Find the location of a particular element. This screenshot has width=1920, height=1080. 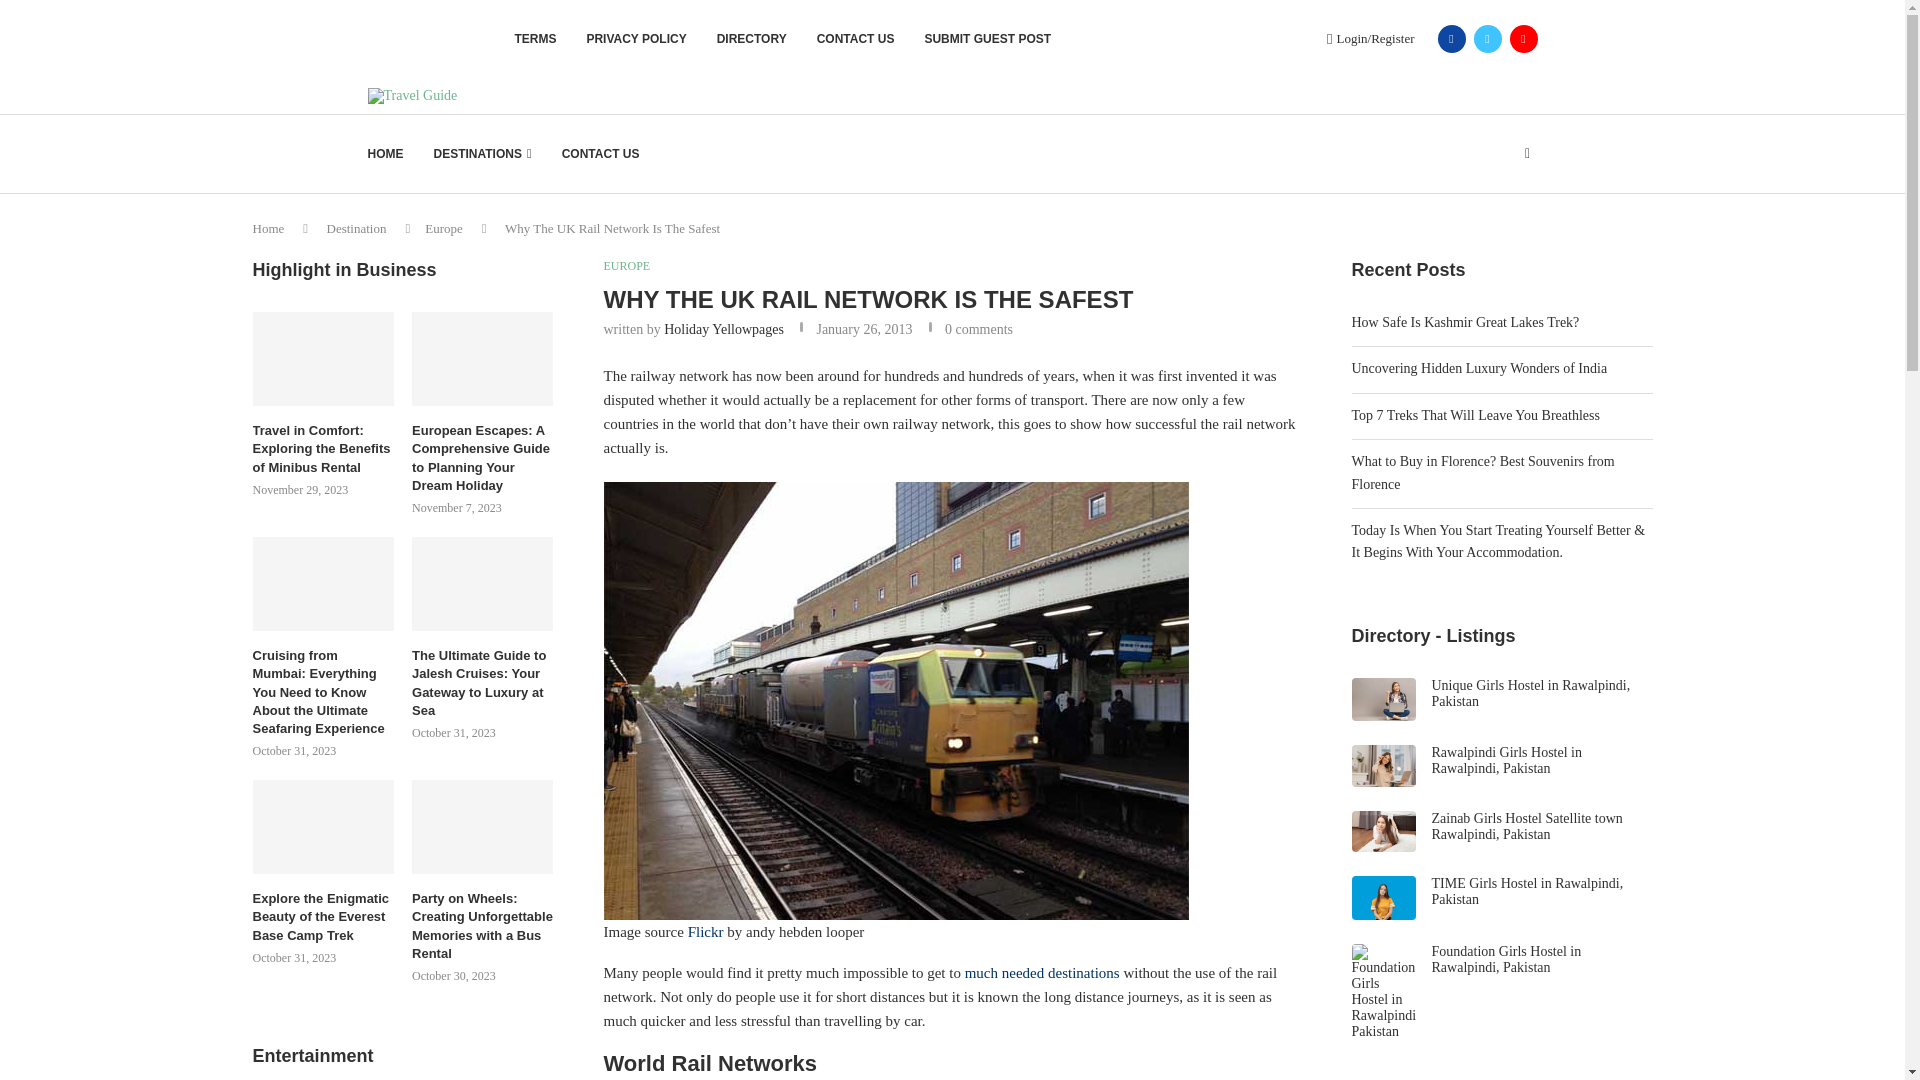

TIME Girls Hostel in Rawalpindi, Pakistan is located at coordinates (1528, 891).